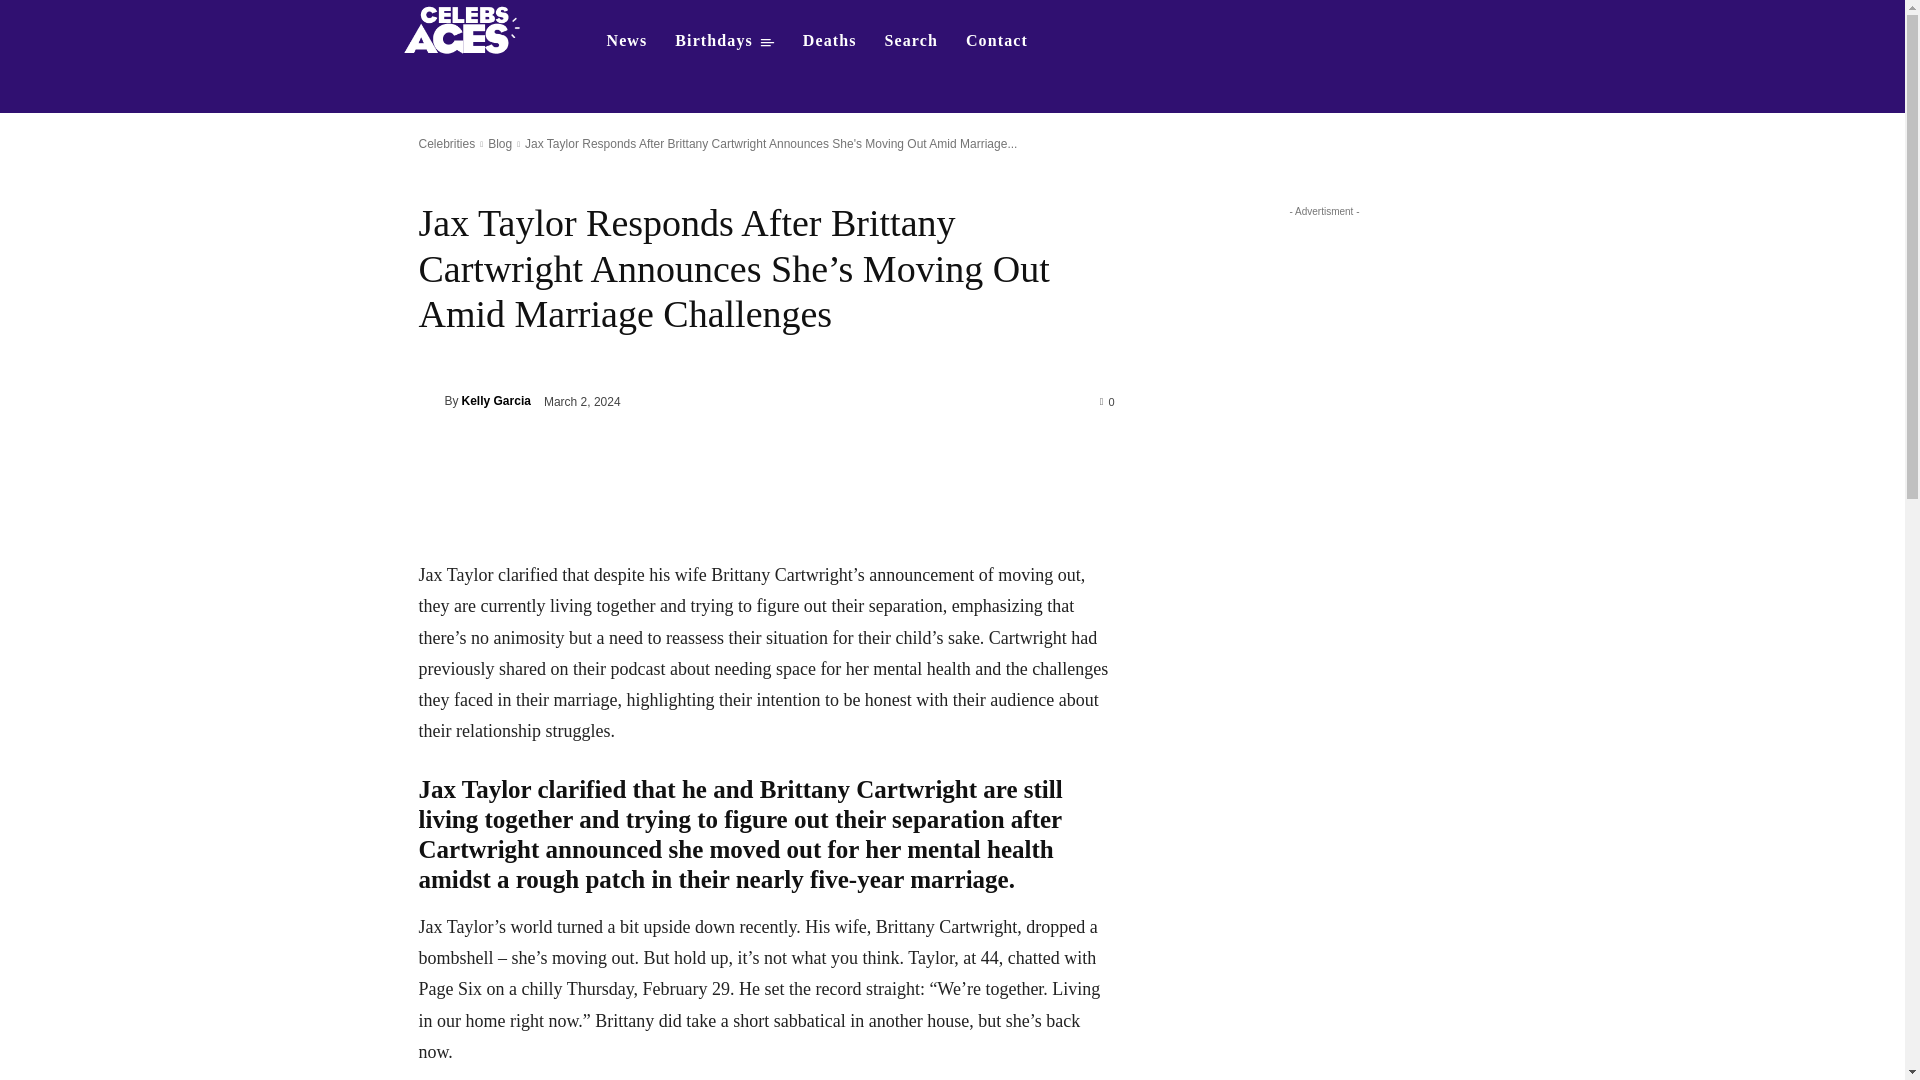  Describe the element at coordinates (500, 144) in the screenshot. I see `Blog` at that location.